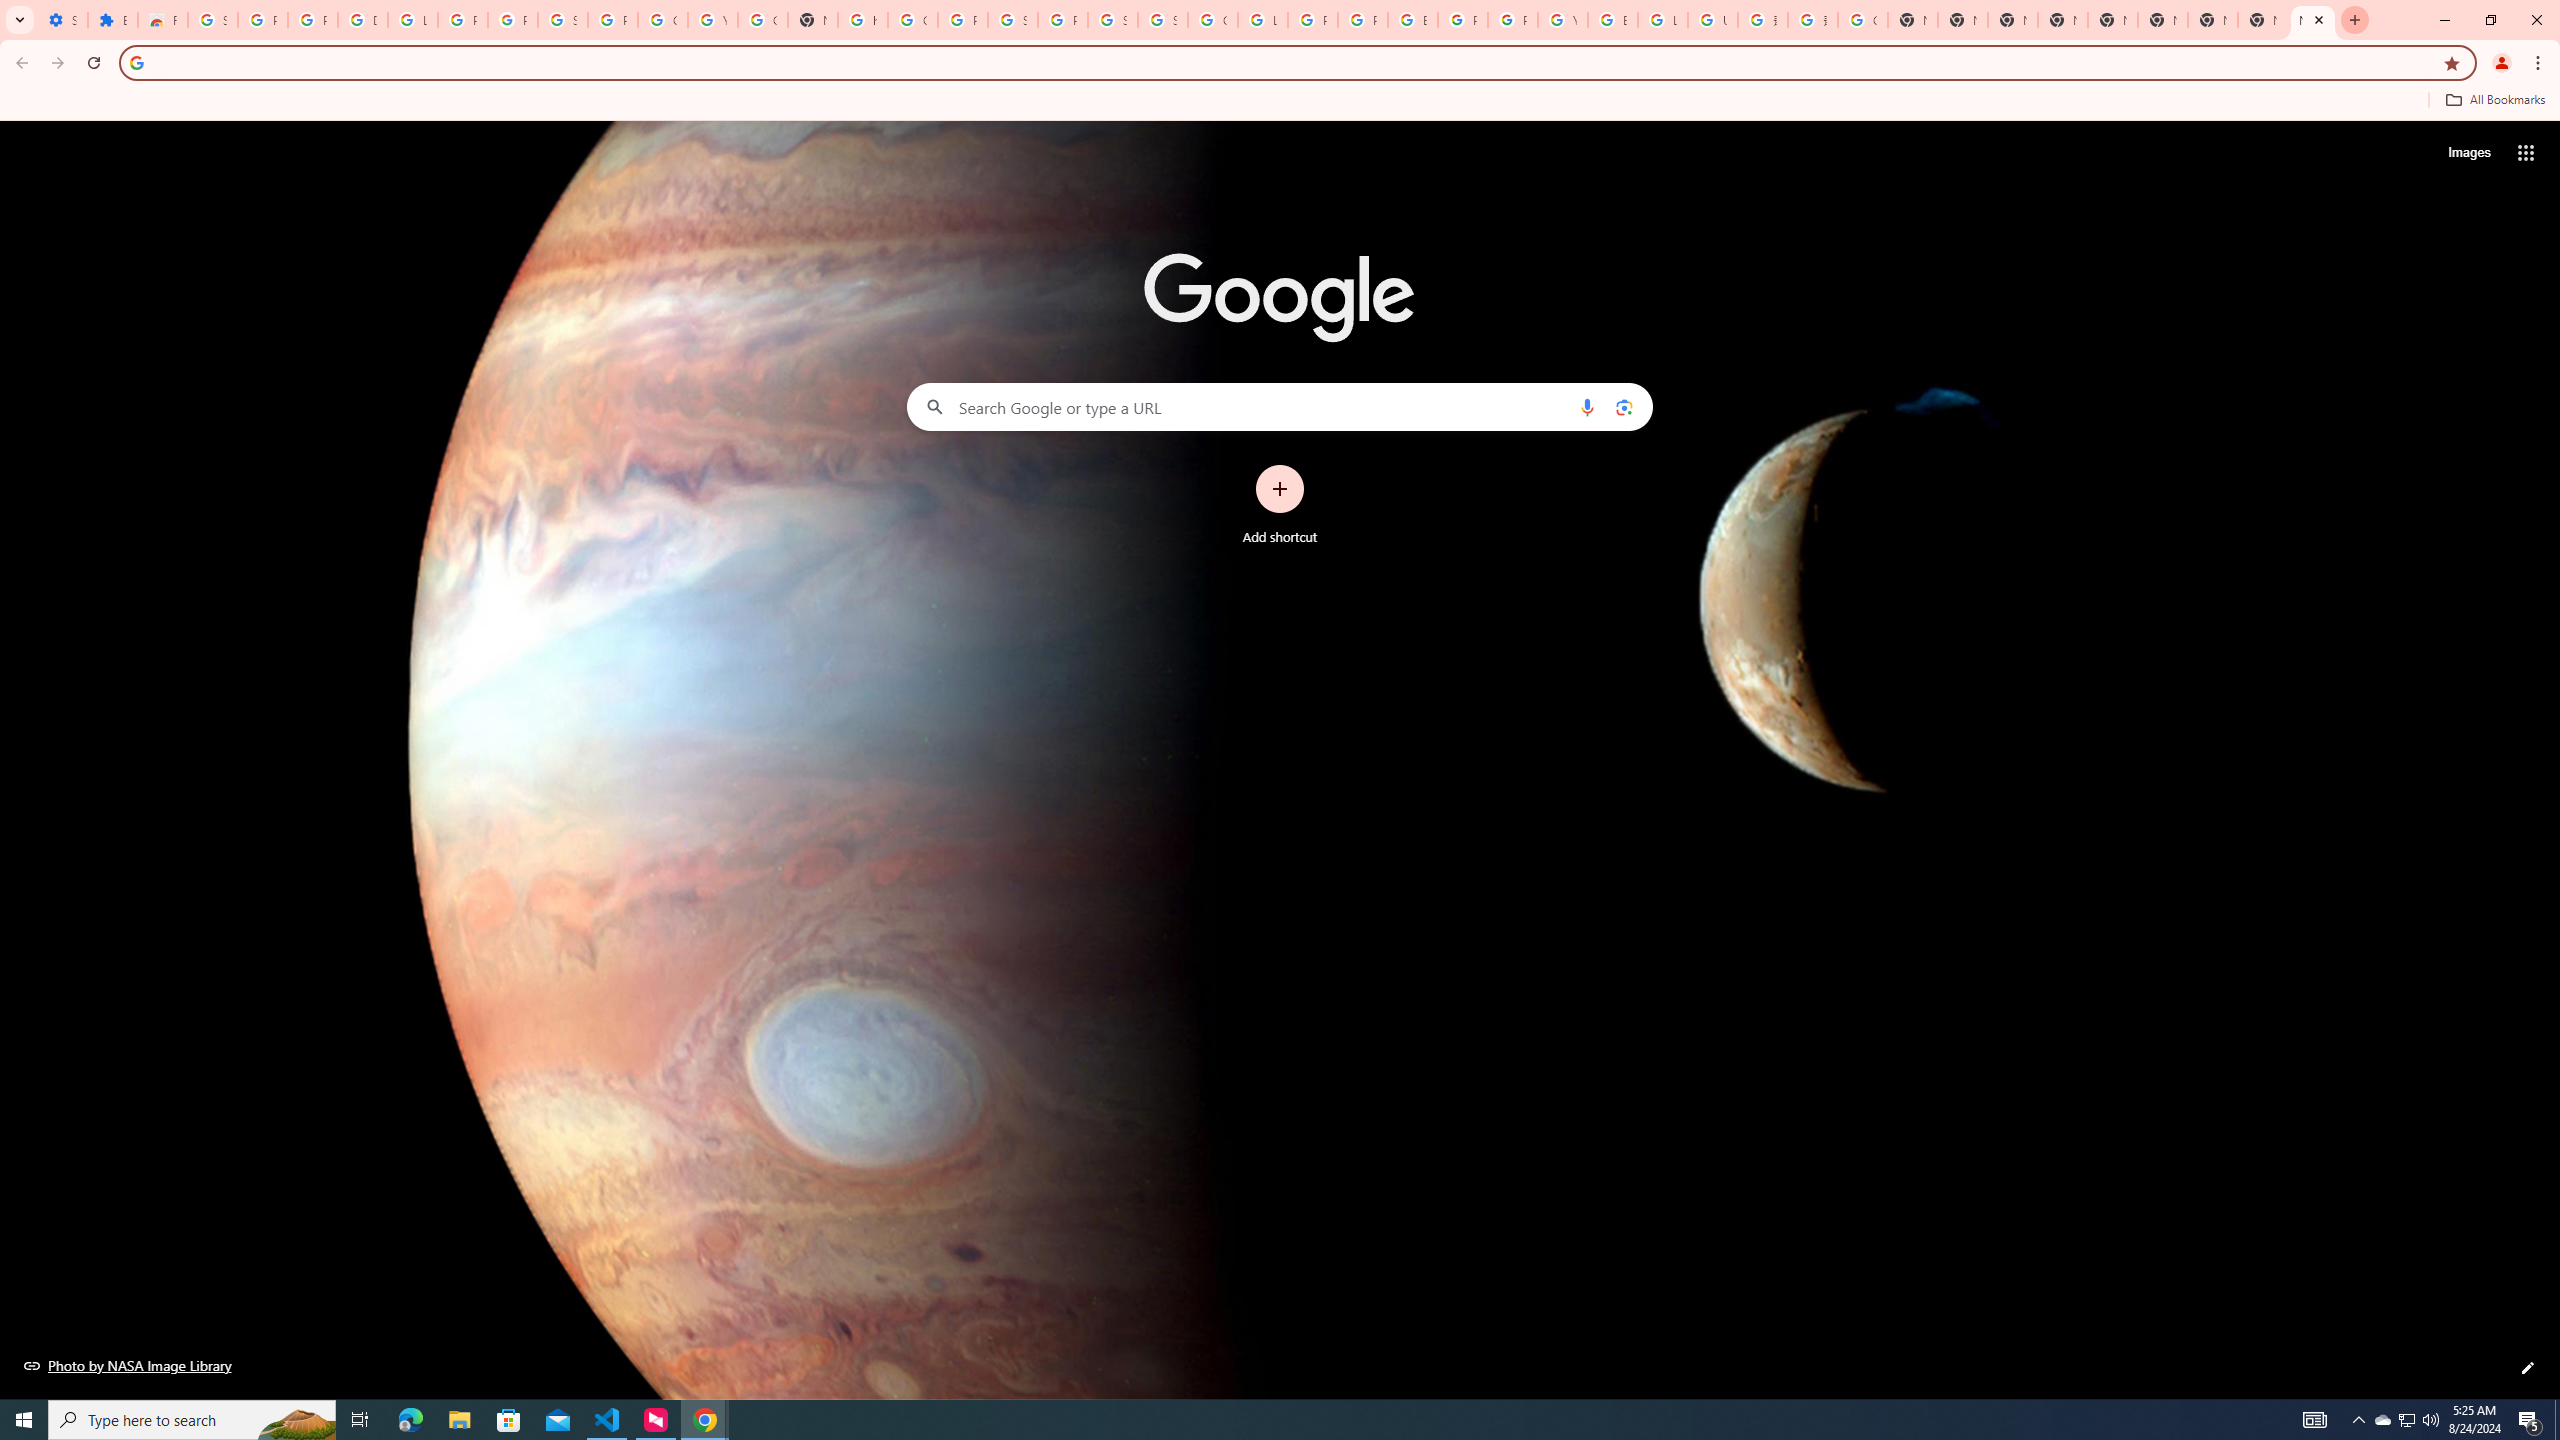 The width and height of the screenshot is (2560, 1440). What do you see at coordinates (1280, 102) in the screenshot?
I see `Bookmarks` at bounding box center [1280, 102].